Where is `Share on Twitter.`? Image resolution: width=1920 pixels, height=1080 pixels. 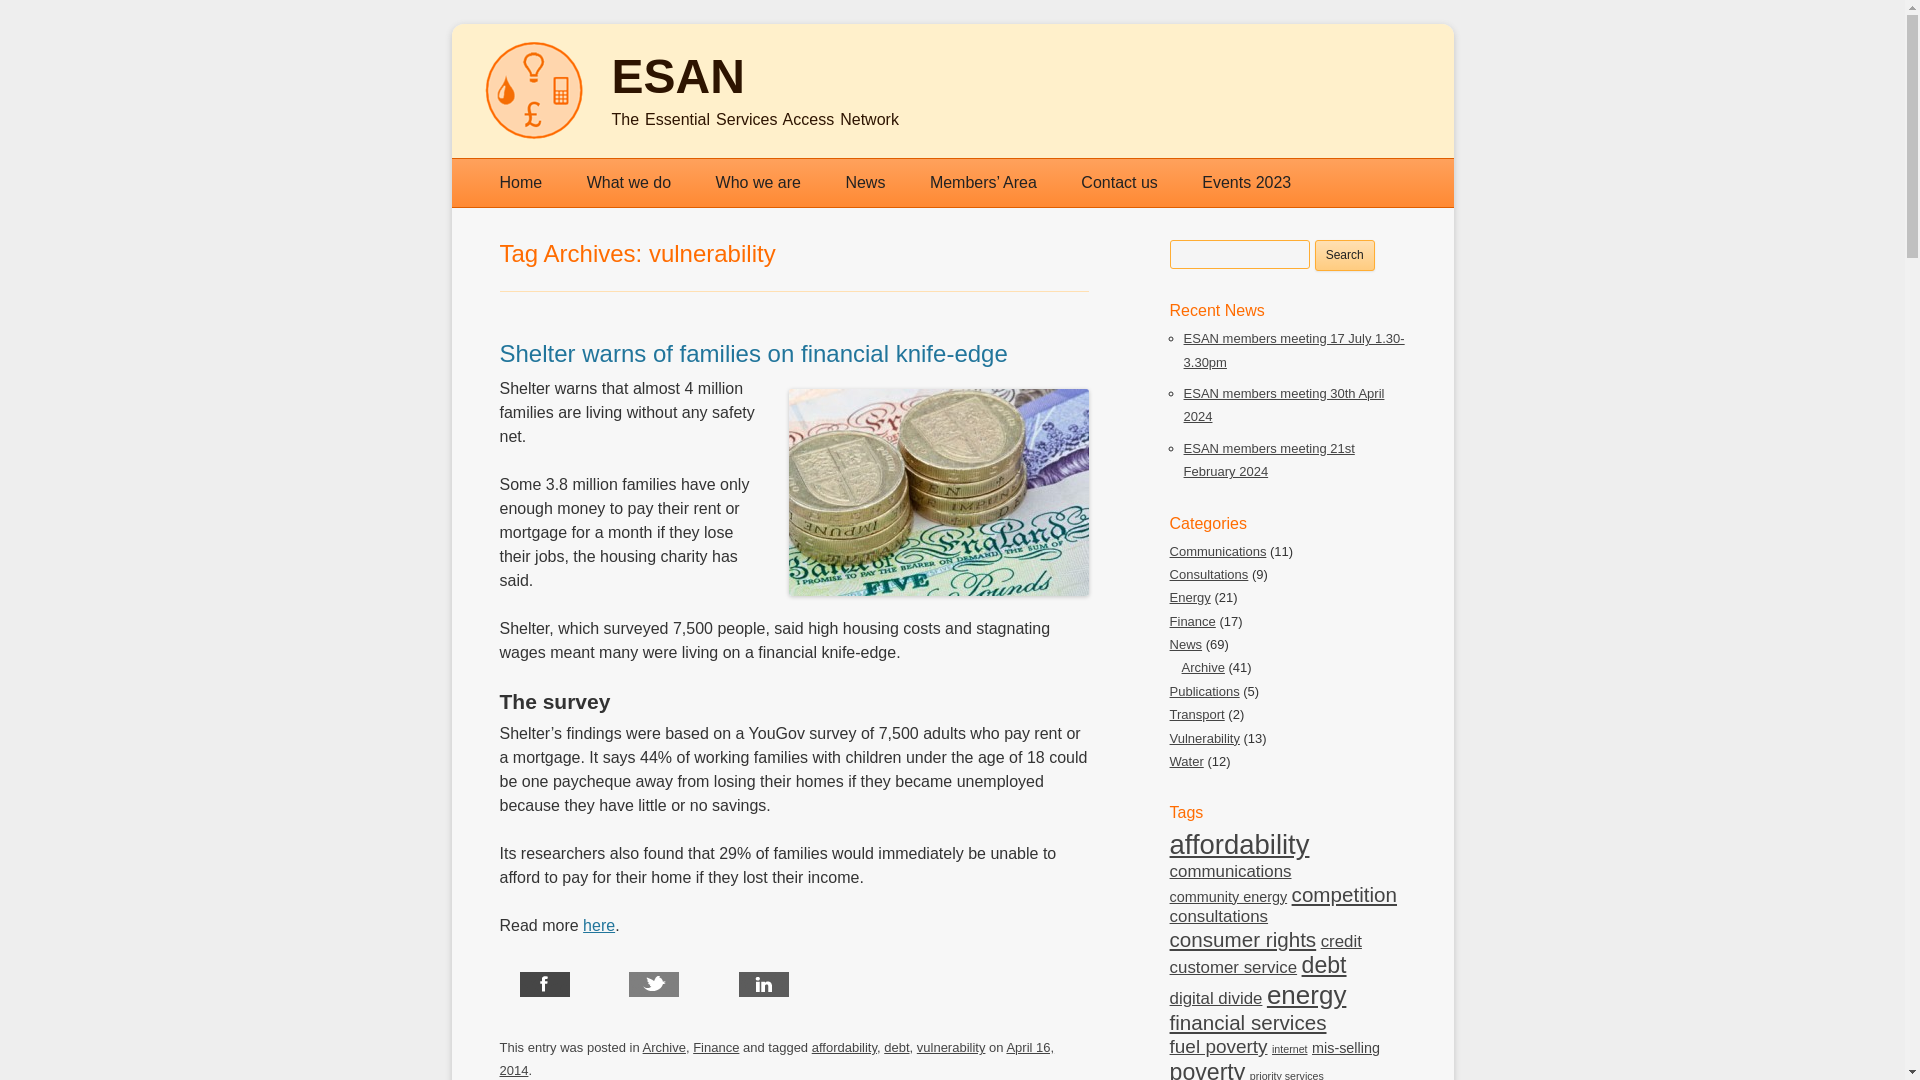 Share on Twitter. is located at coordinates (704, 987).